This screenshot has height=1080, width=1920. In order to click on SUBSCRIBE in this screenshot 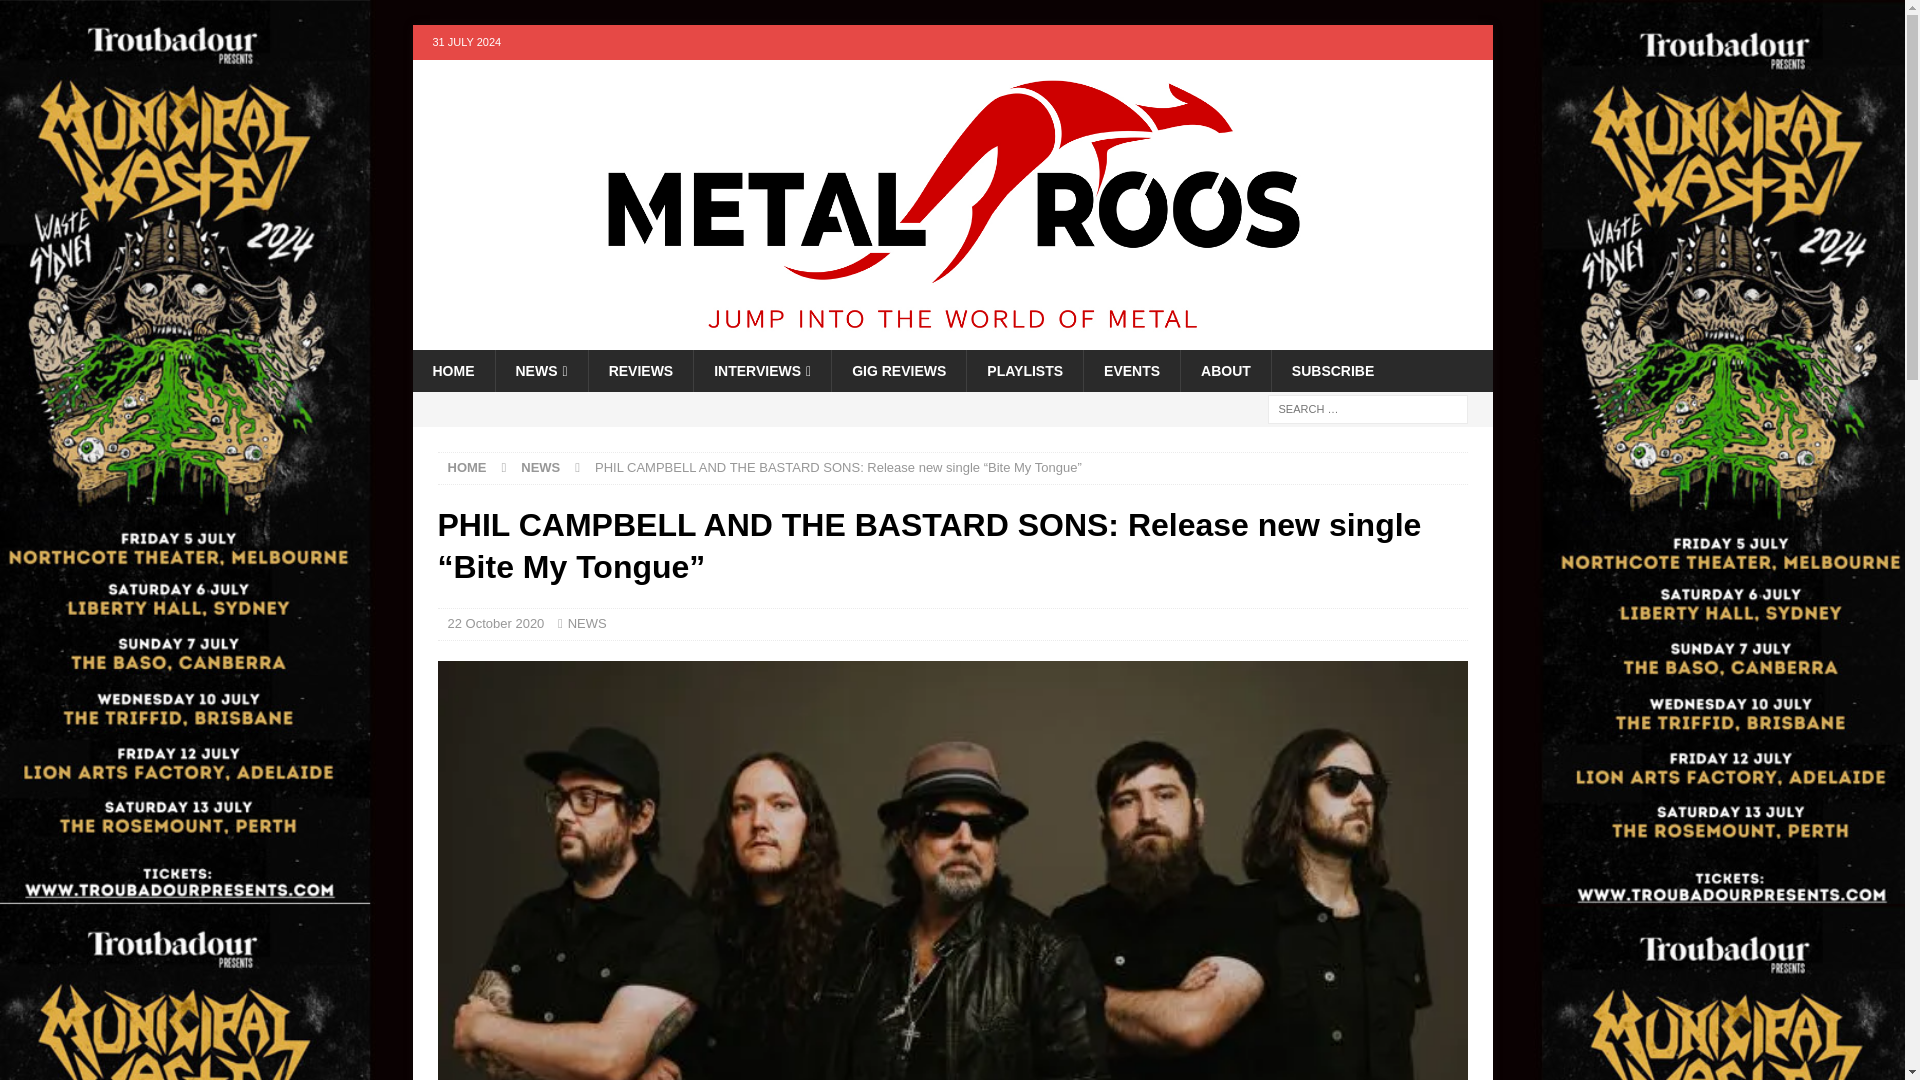, I will do `click(1332, 370)`.